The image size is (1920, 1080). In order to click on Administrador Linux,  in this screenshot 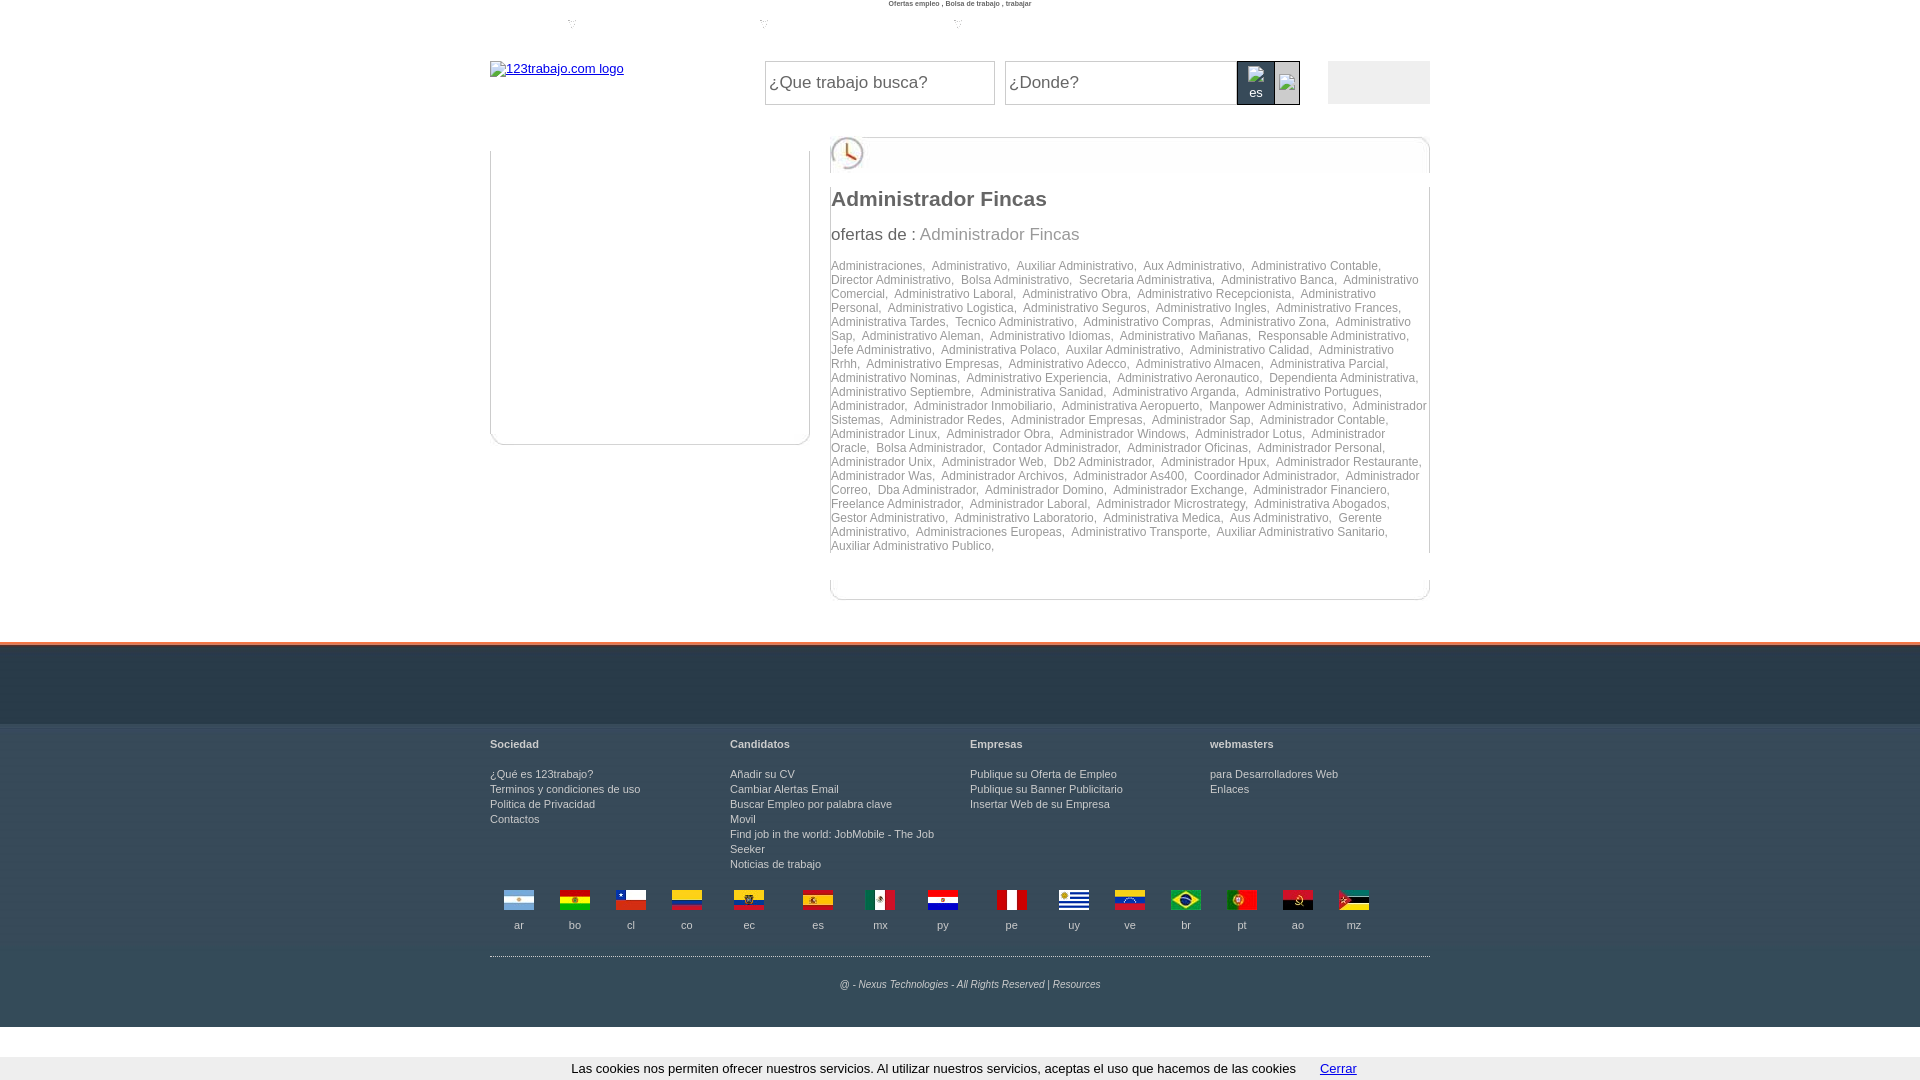, I will do `click(888, 434)`.